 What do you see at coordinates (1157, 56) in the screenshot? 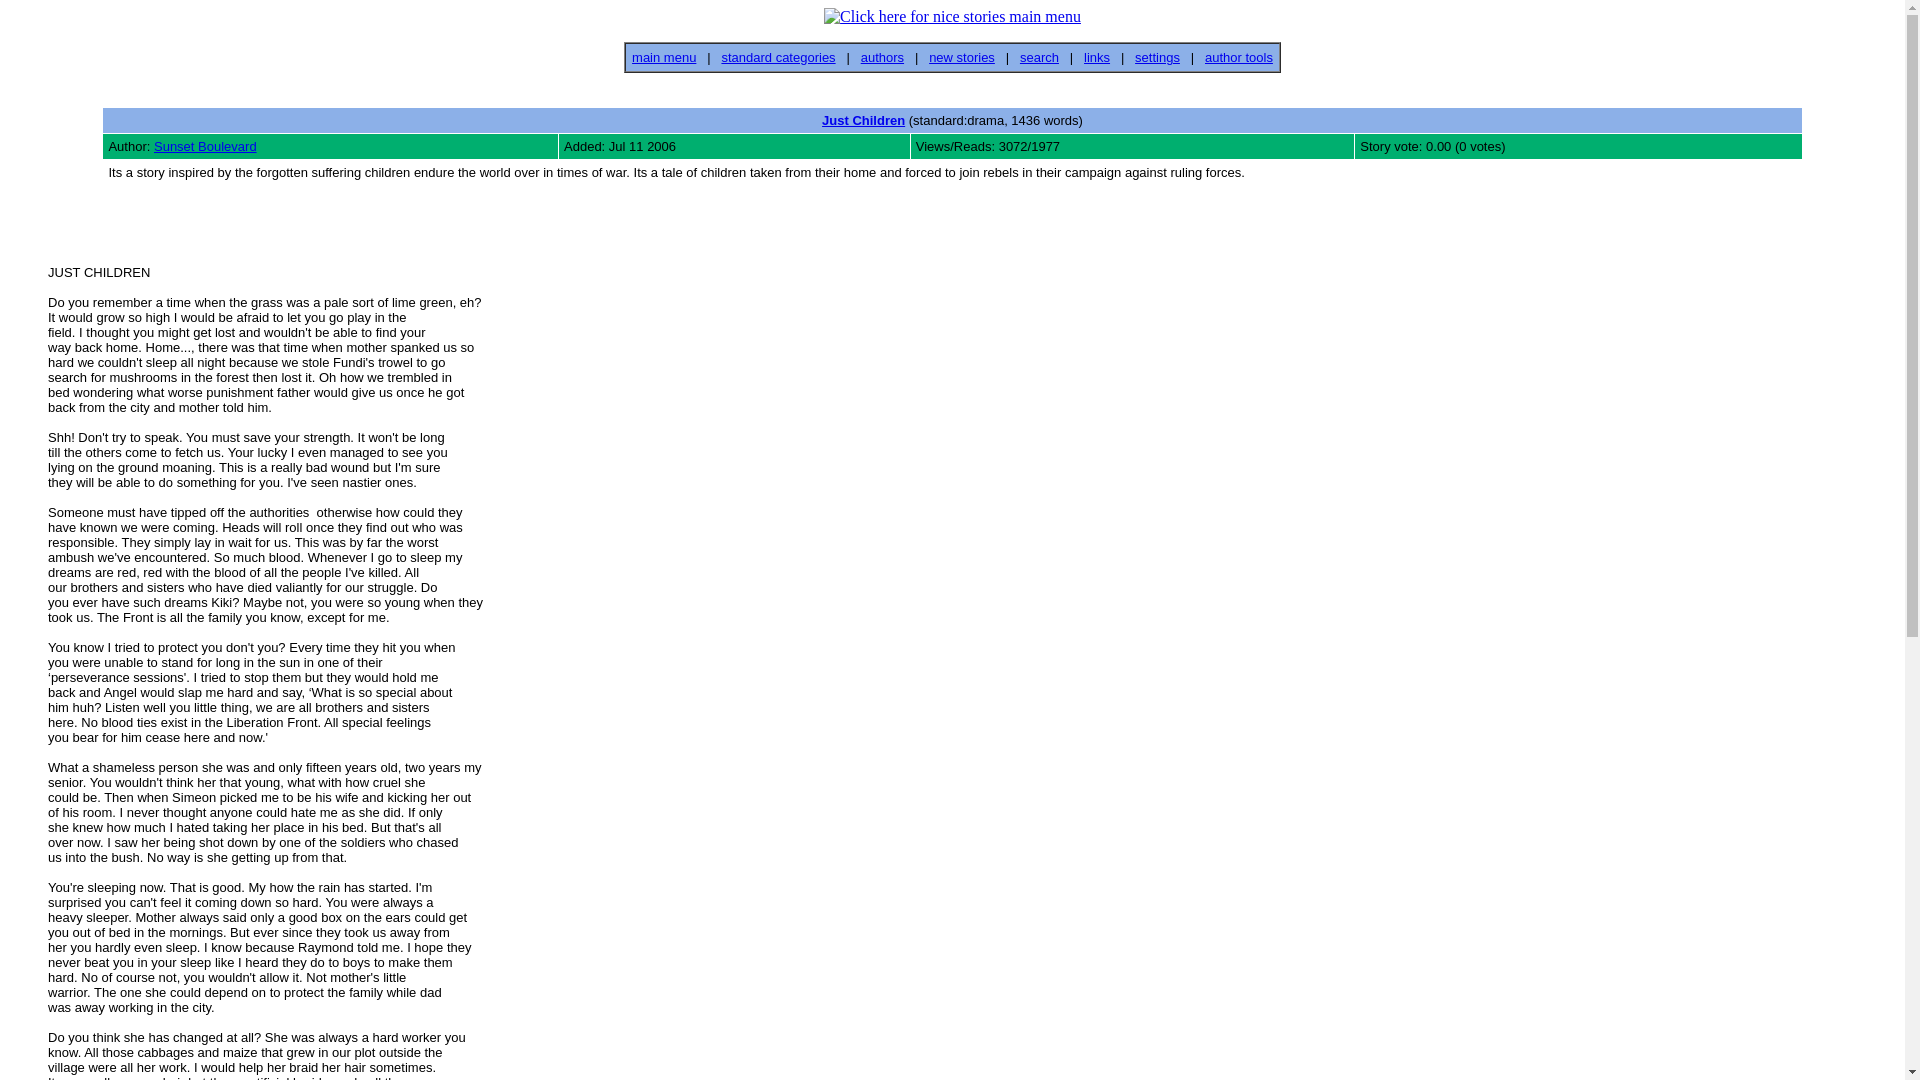
I see `settings` at bounding box center [1157, 56].